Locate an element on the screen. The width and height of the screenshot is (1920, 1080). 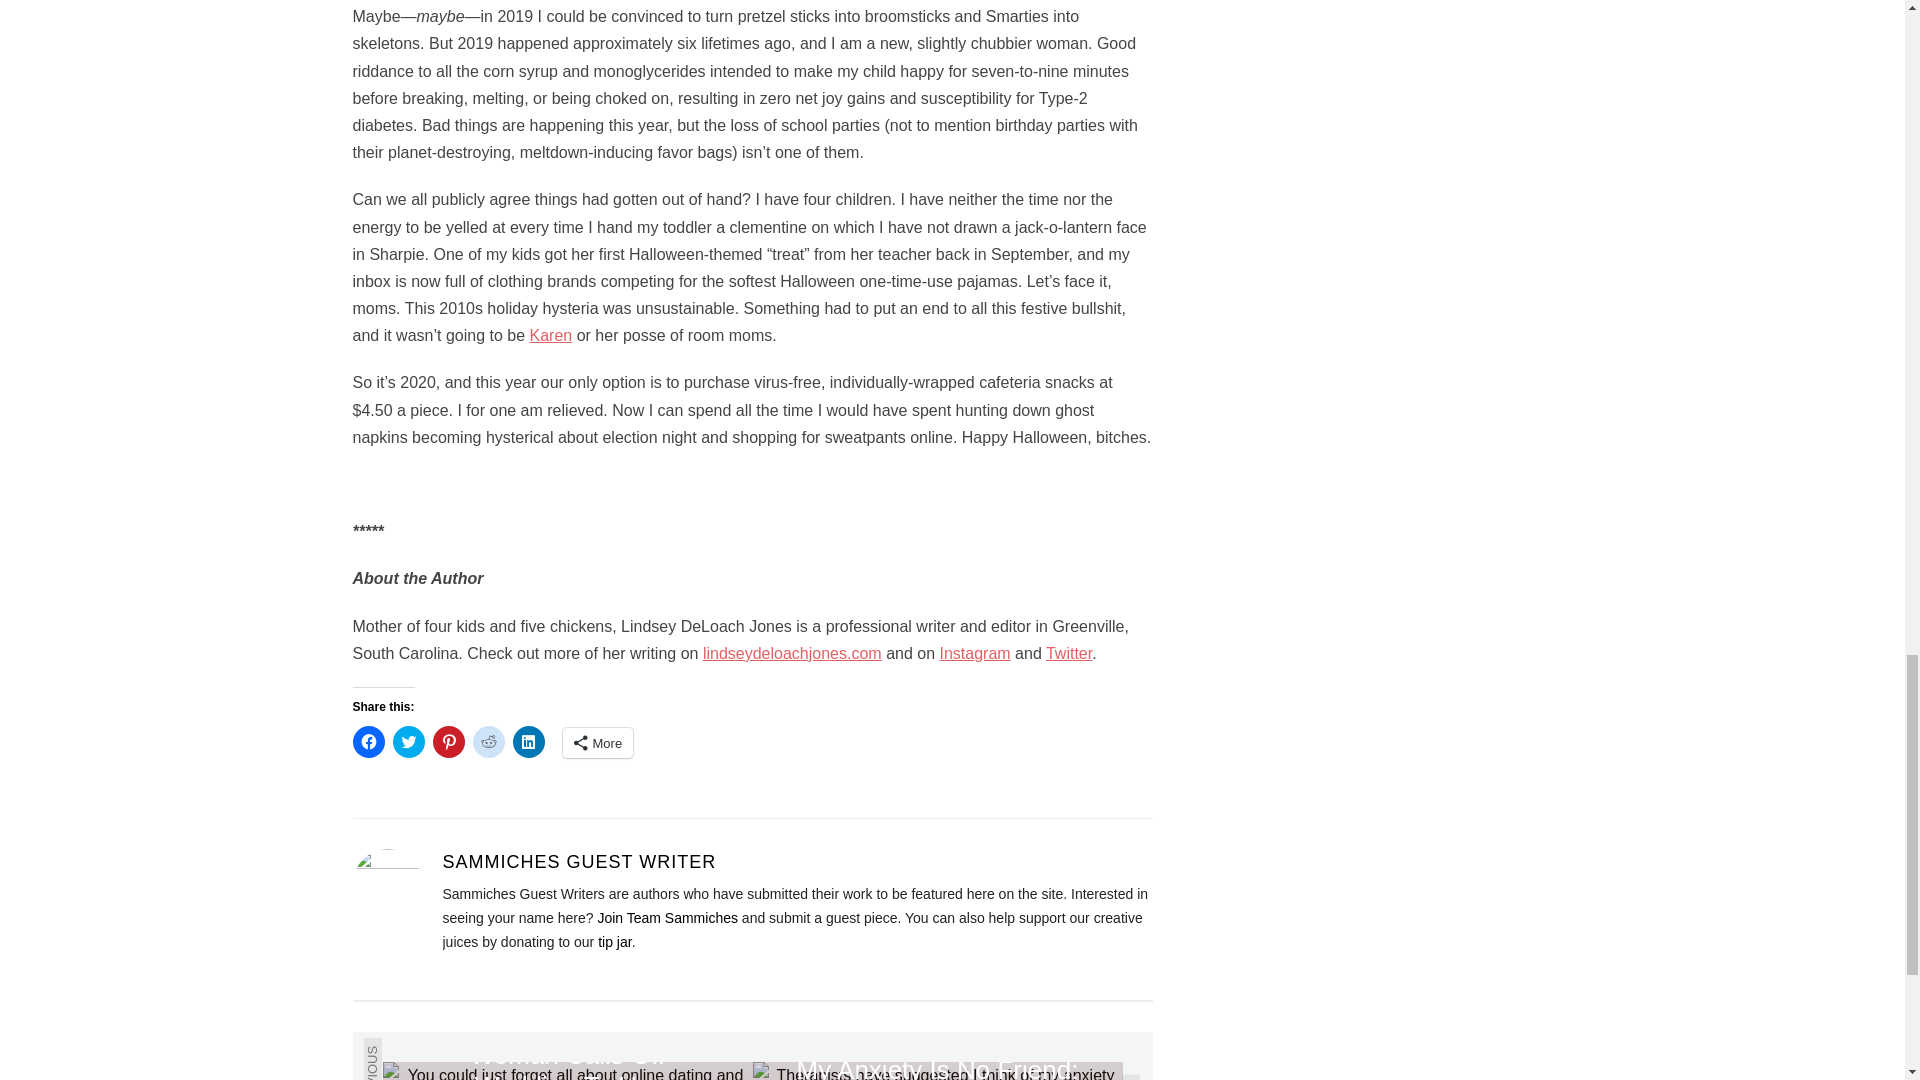
Click to share on LinkedIn is located at coordinates (528, 742).